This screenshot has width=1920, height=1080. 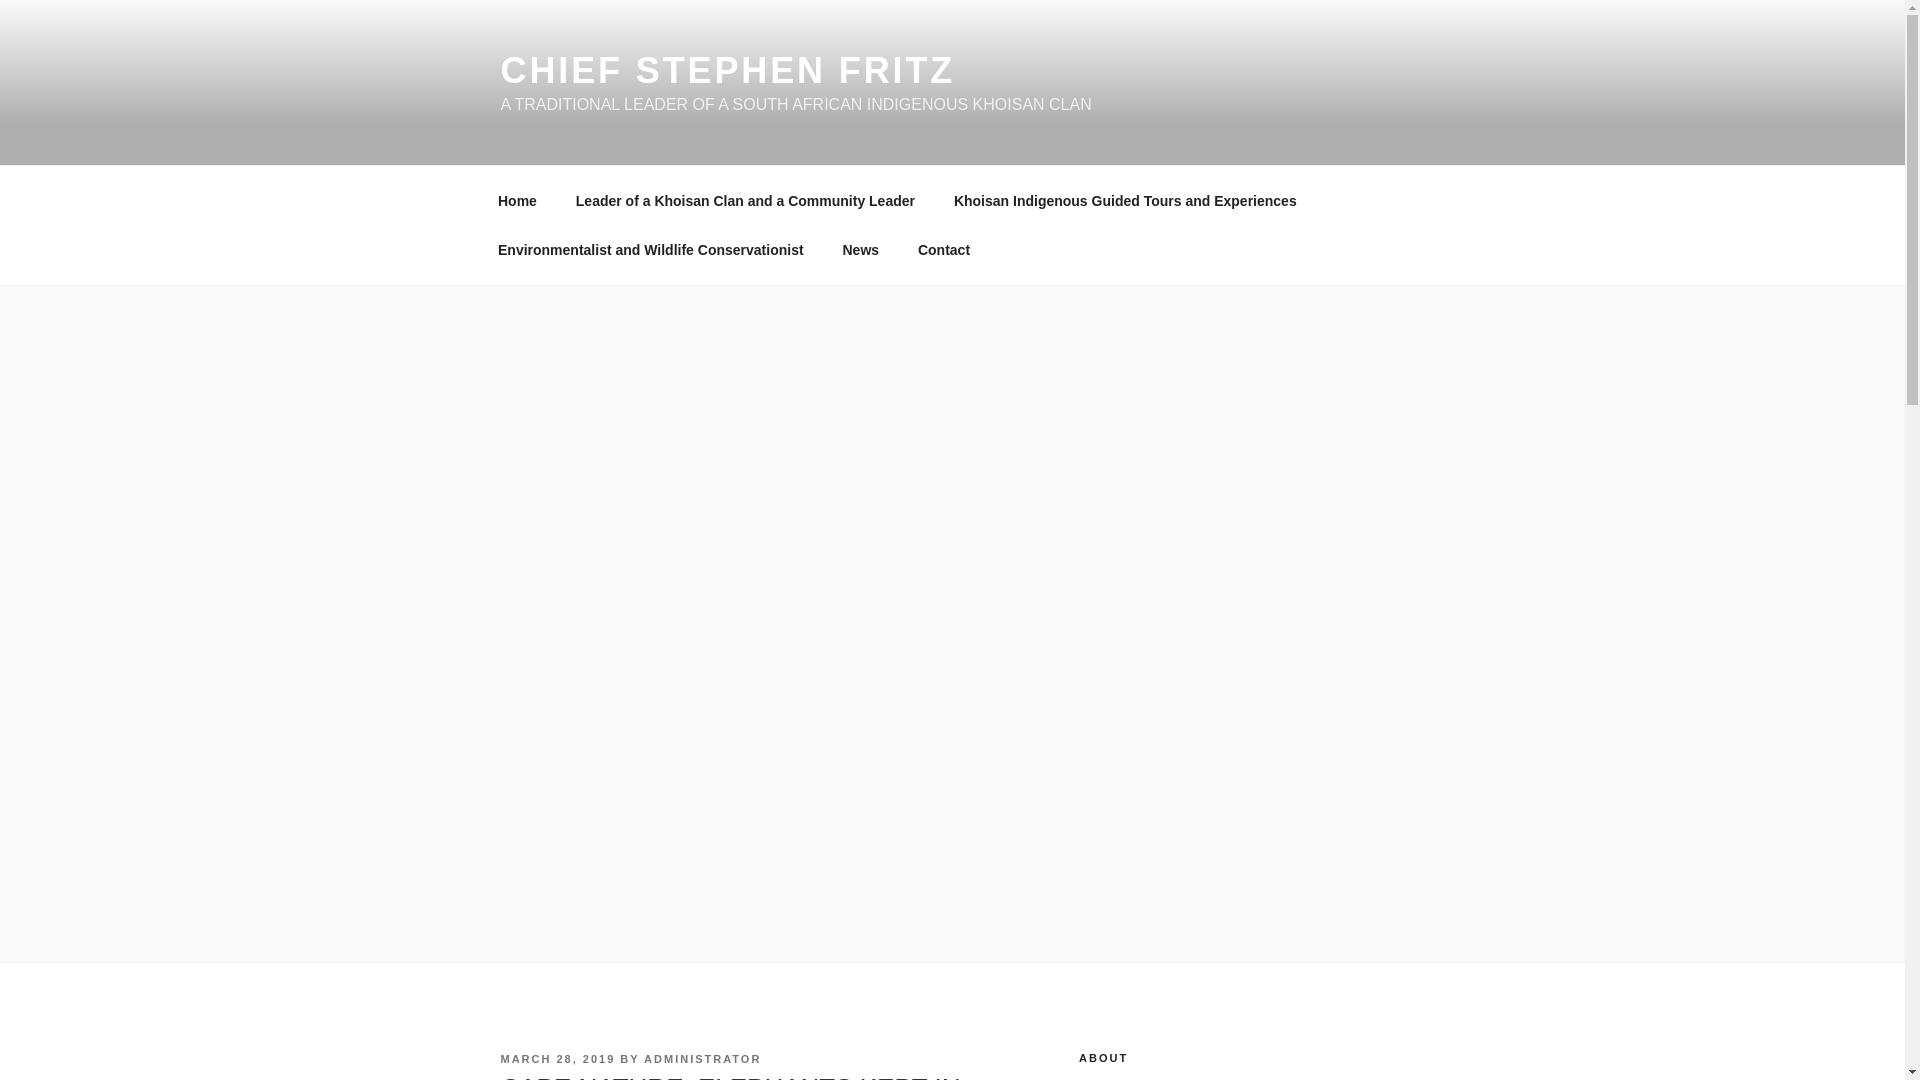 I want to click on Home, so click(x=517, y=200).